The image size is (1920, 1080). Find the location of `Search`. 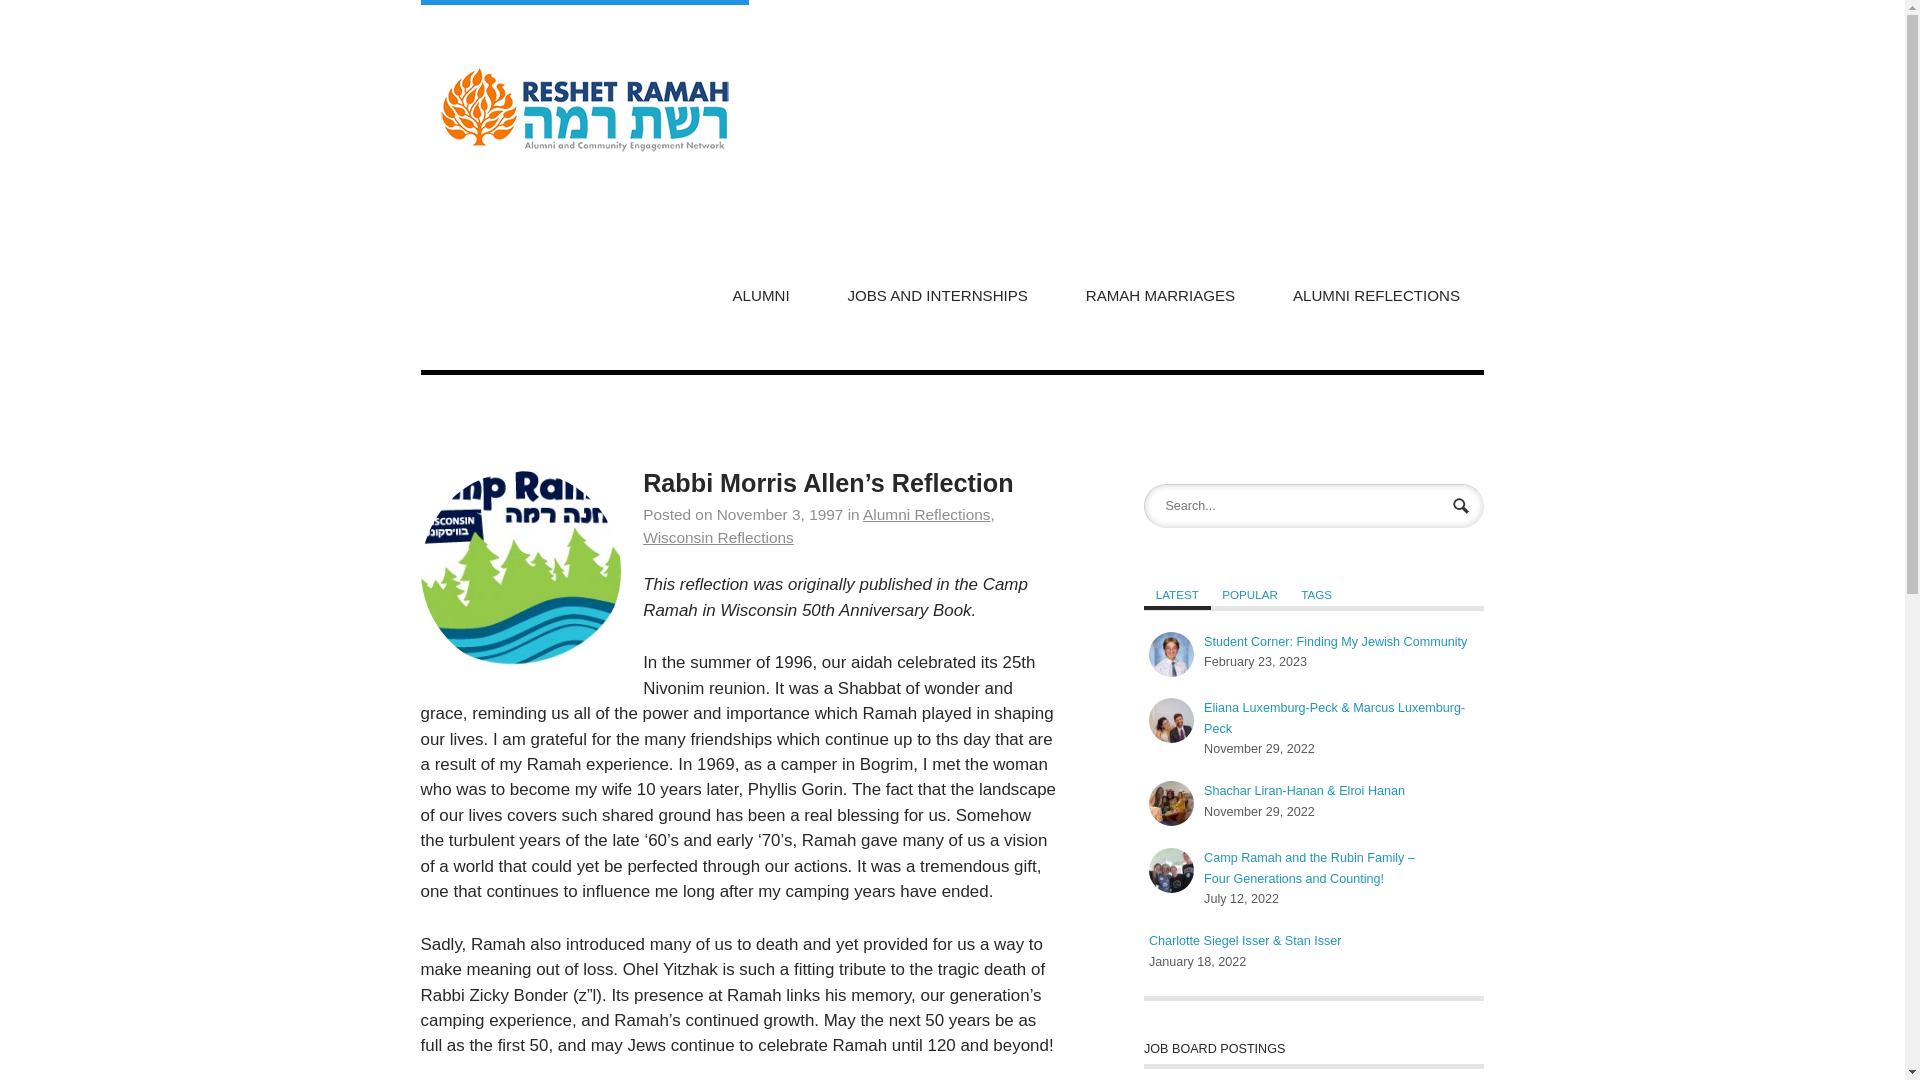

Search is located at coordinates (1462, 508).